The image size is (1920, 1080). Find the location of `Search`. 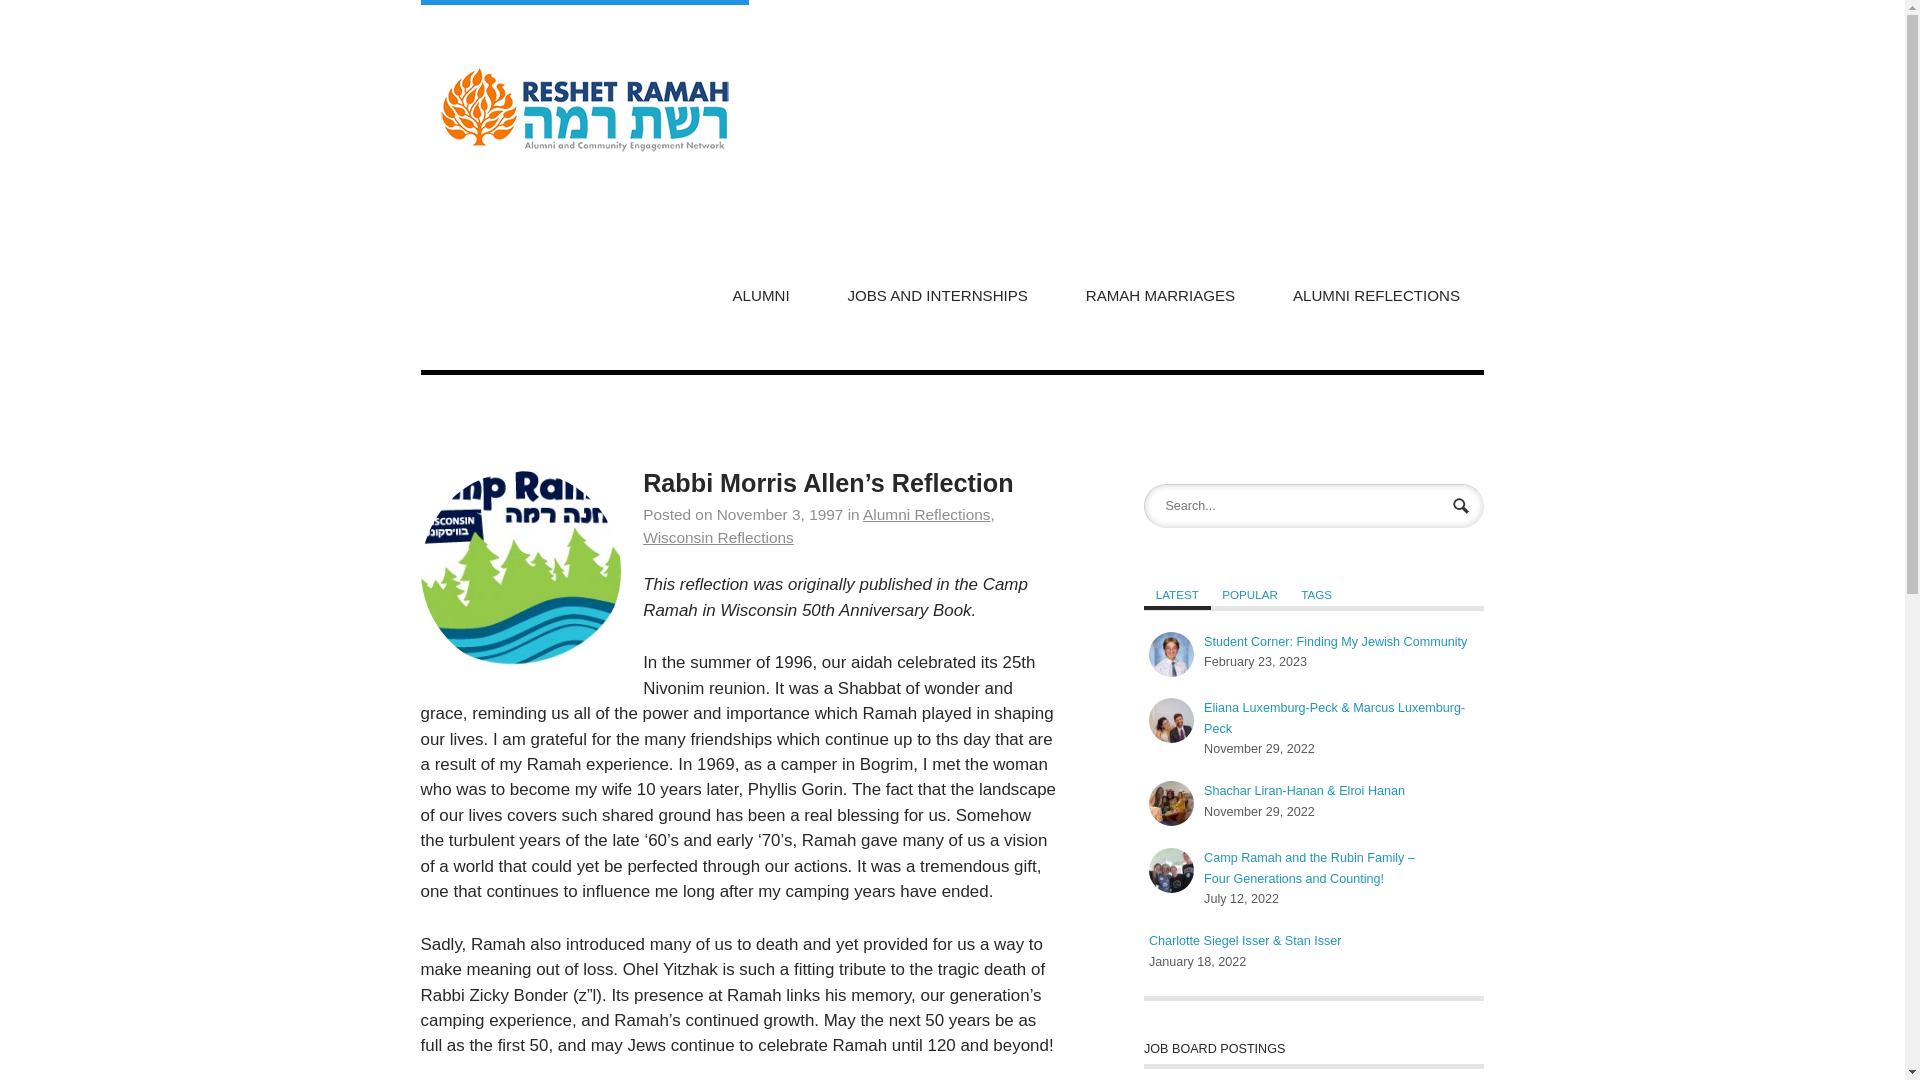

Search is located at coordinates (1462, 508).